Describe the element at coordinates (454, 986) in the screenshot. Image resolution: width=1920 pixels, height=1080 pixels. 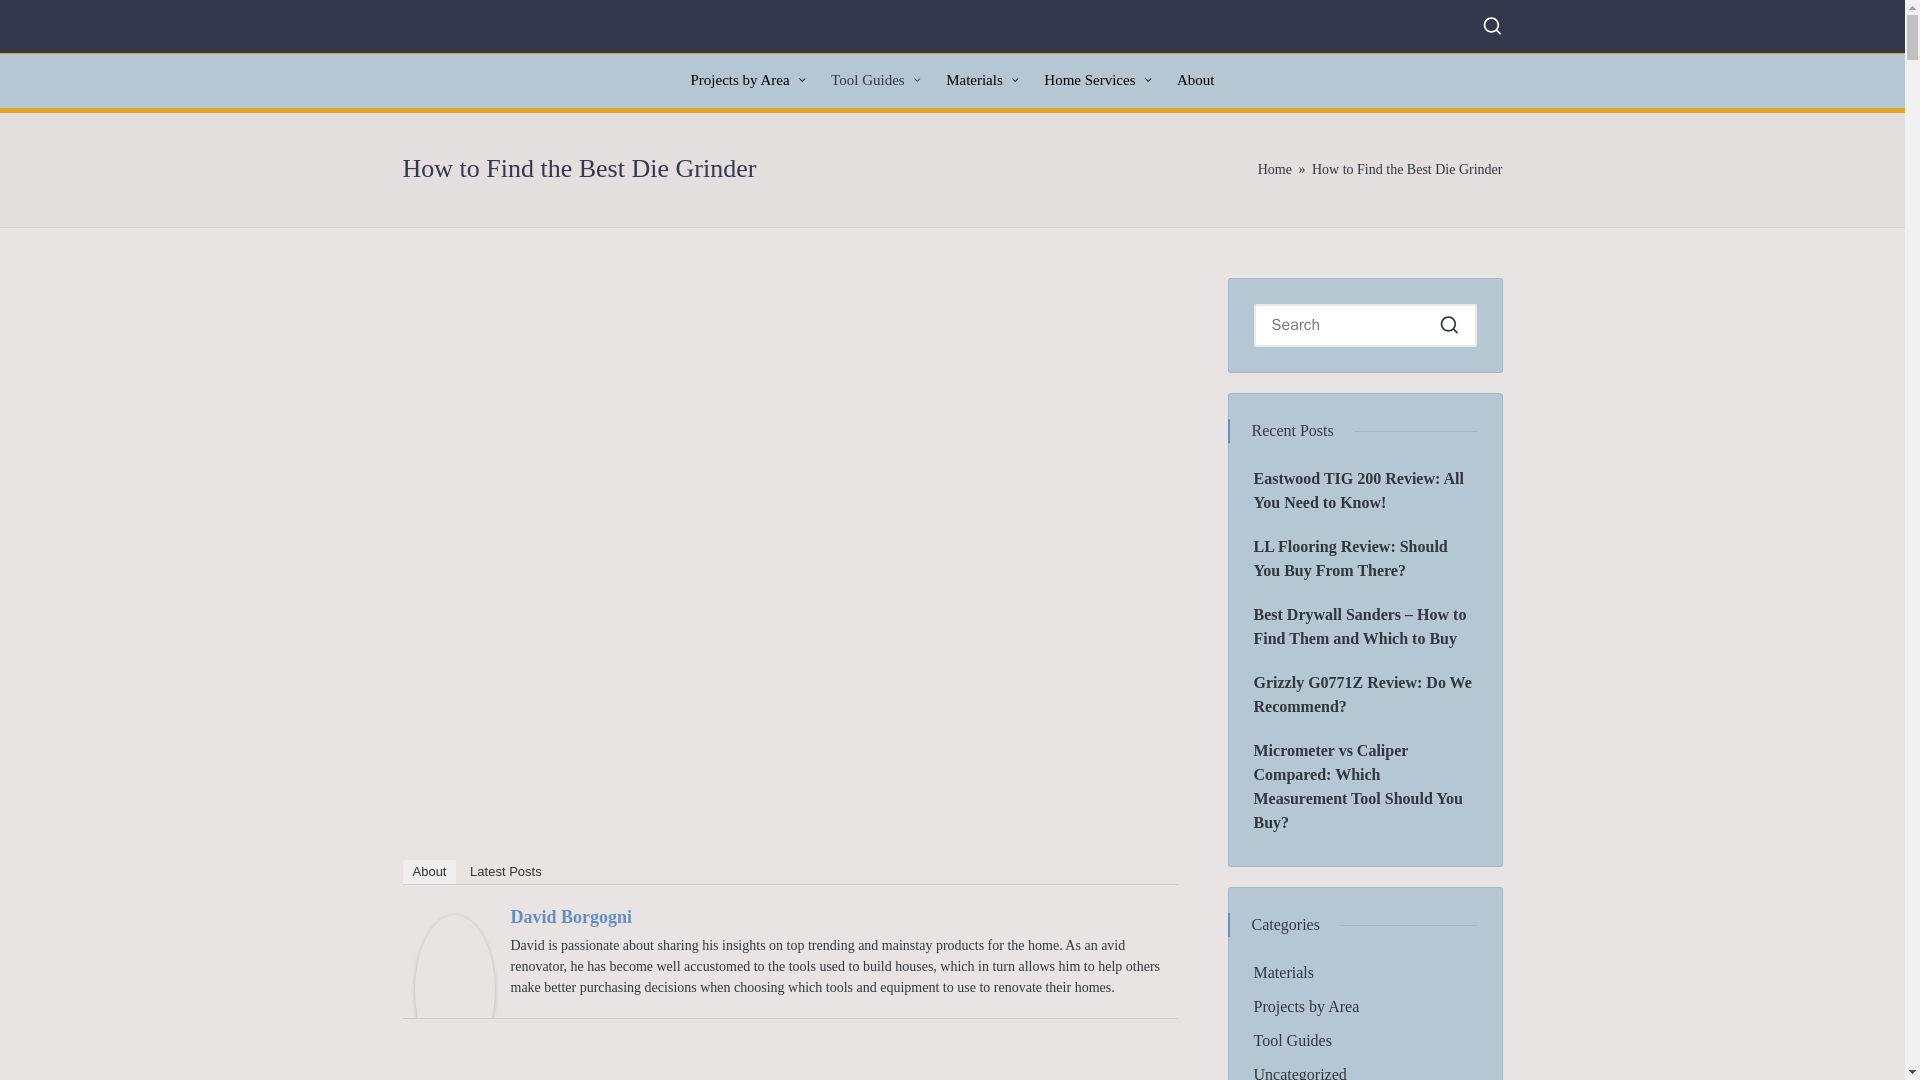
I see `David Borgogni` at that location.